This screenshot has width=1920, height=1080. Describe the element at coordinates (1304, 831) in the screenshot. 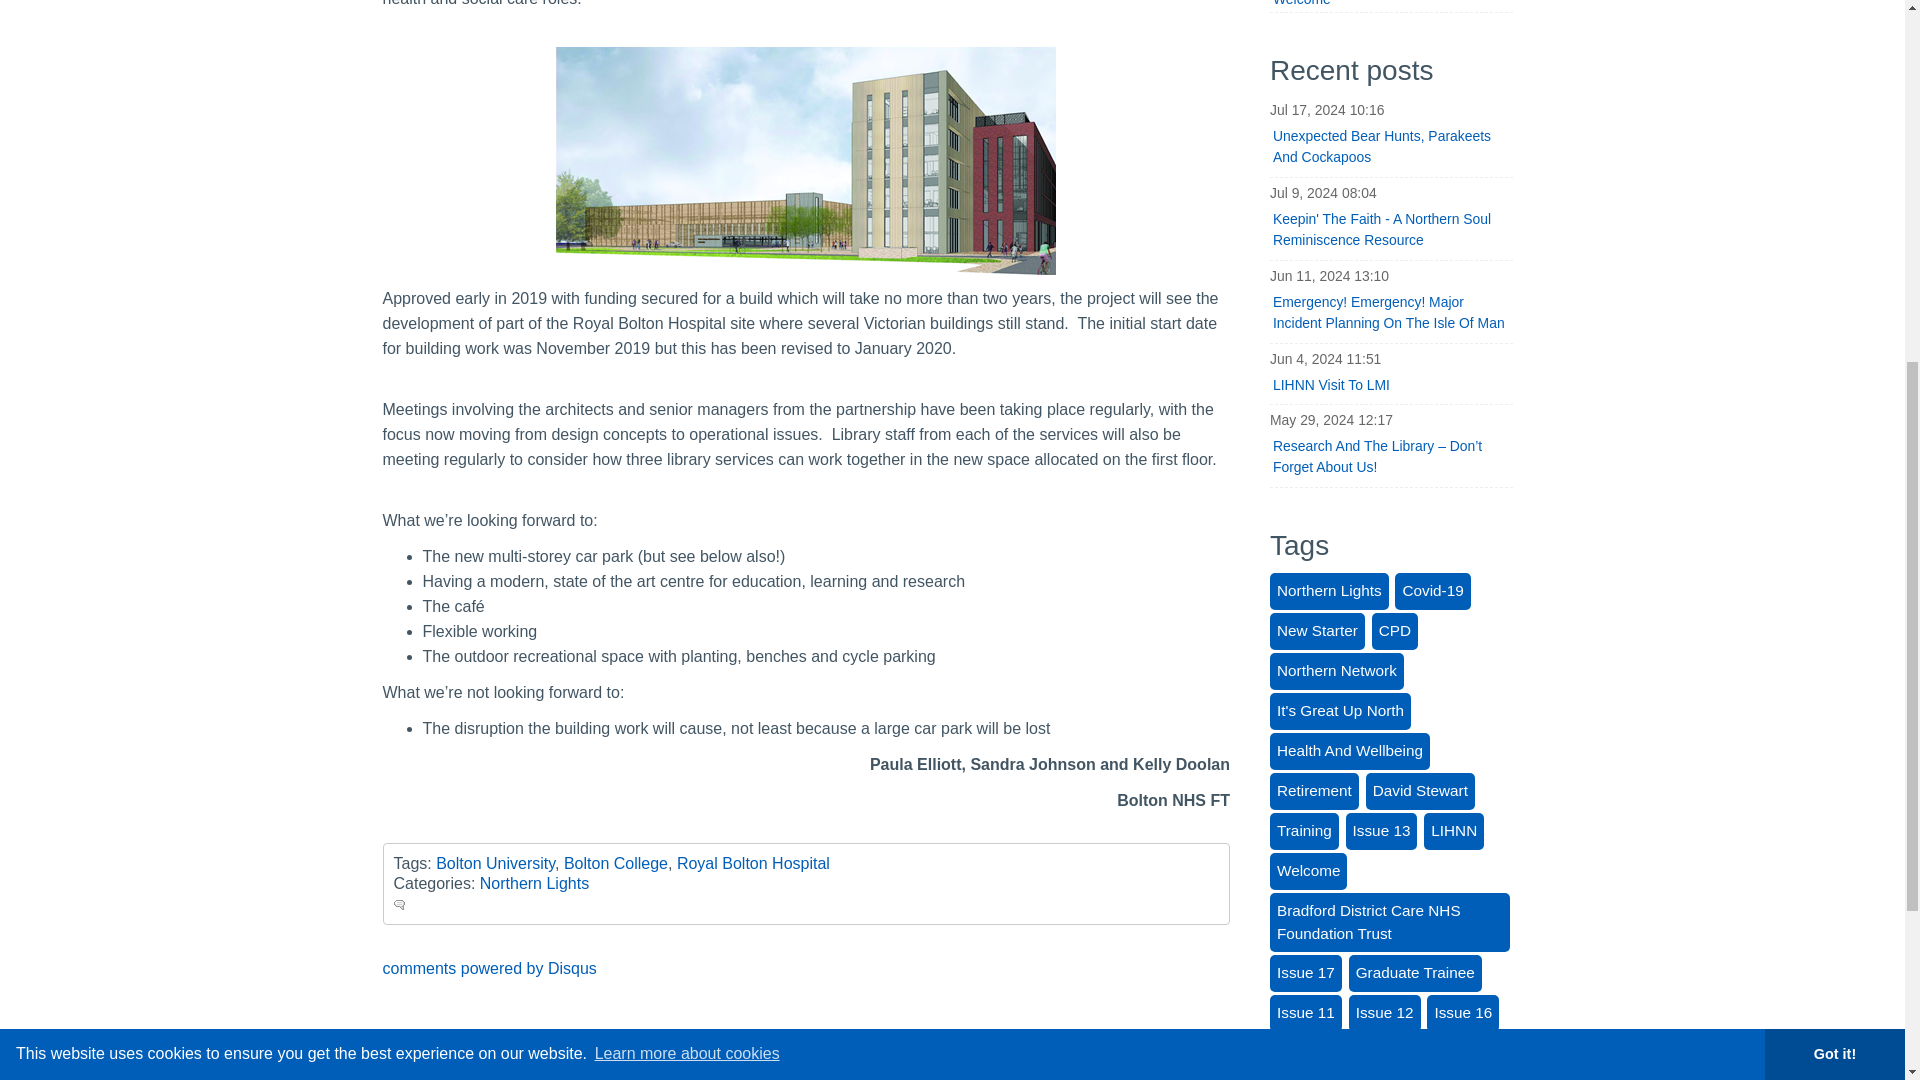

I see `Training` at that location.